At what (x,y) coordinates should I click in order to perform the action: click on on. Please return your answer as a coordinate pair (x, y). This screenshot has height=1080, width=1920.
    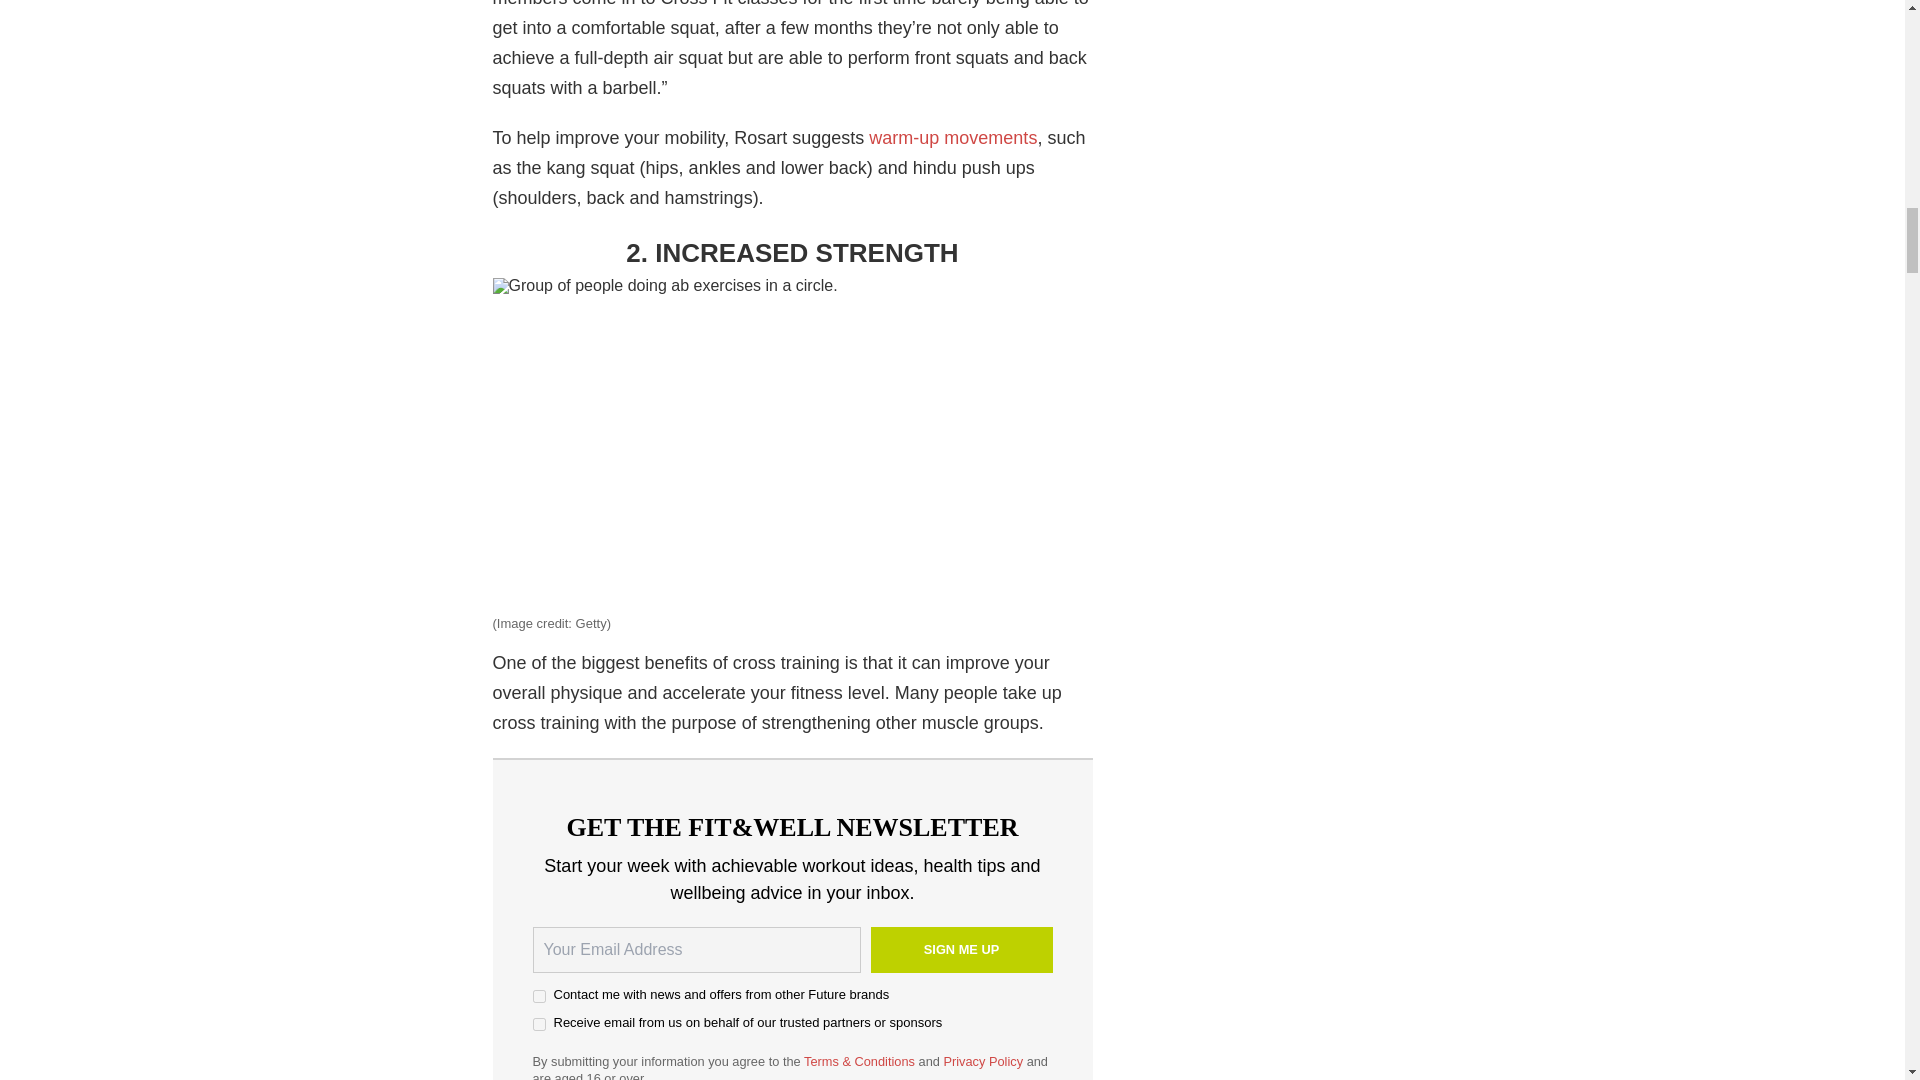
    Looking at the image, I should click on (538, 1024).